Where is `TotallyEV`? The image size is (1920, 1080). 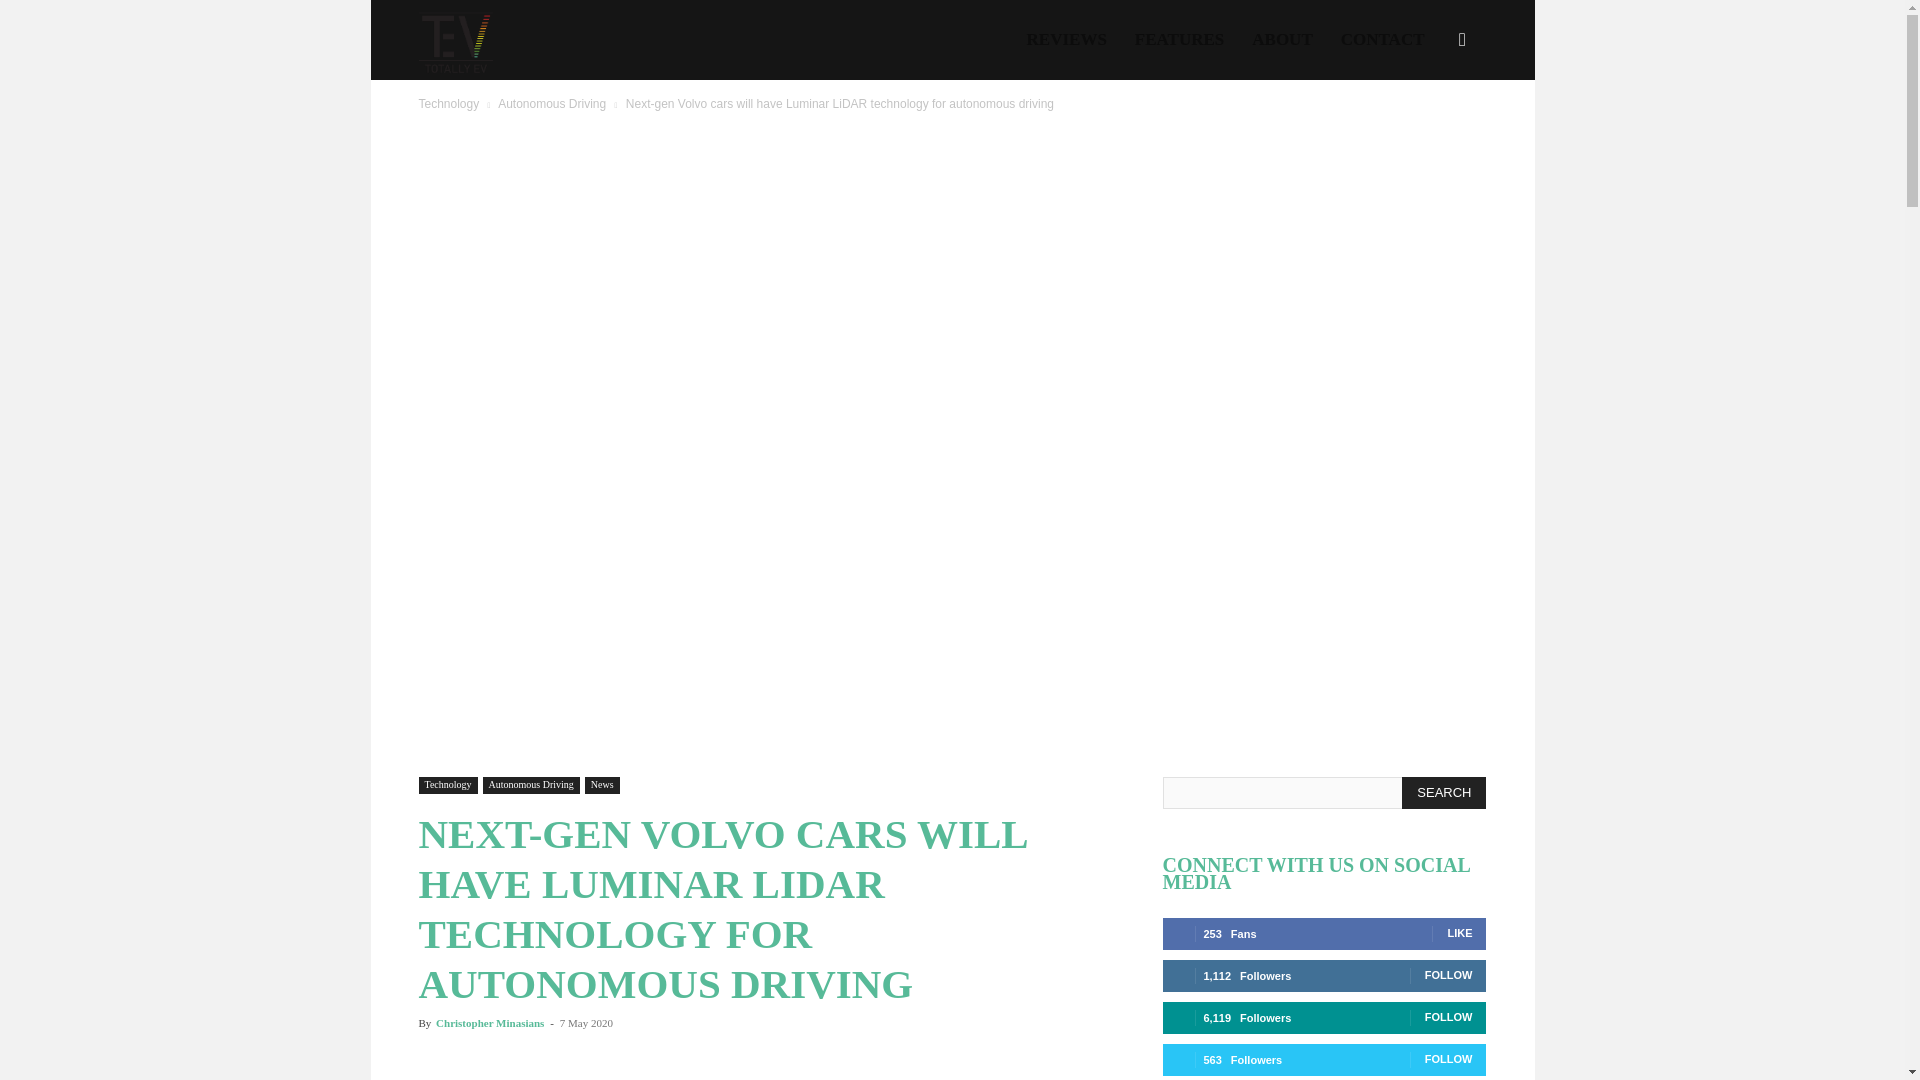 TotallyEV is located at coordinates (454, 40).